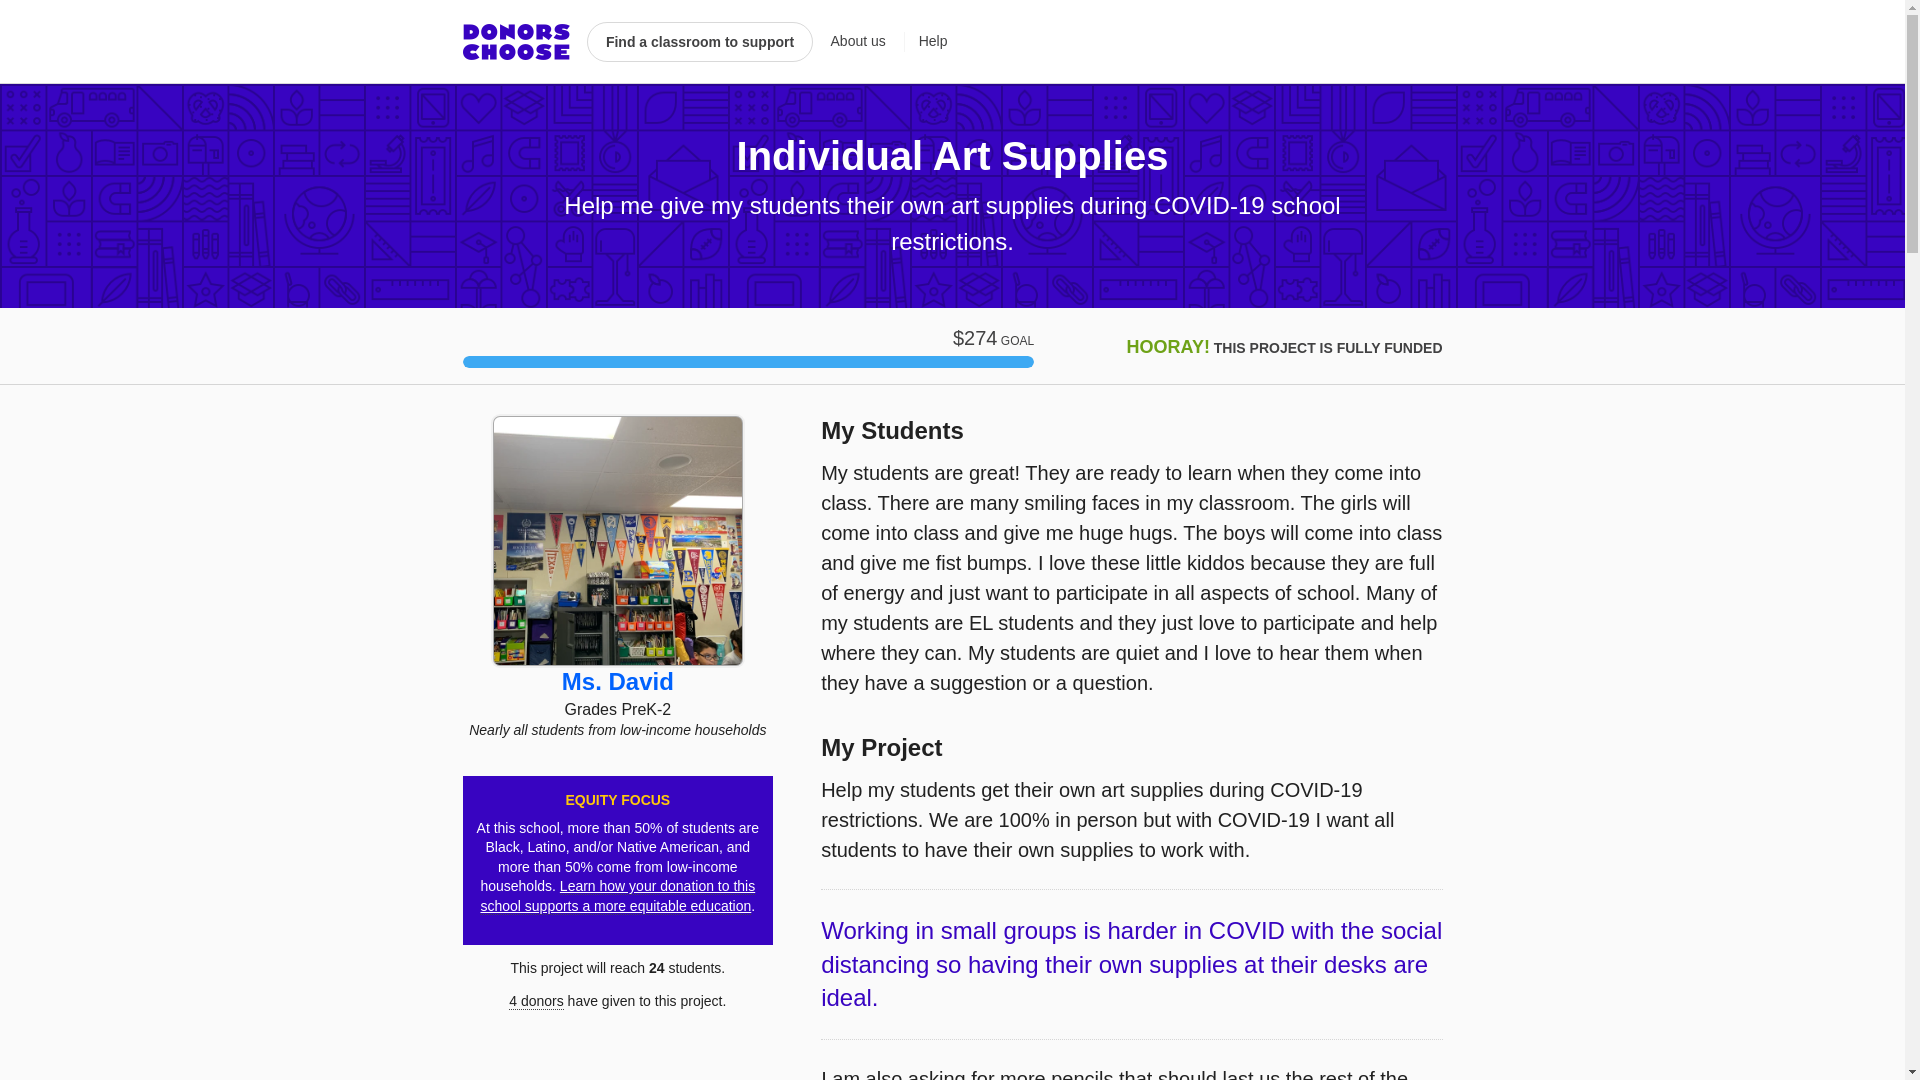 This screenshot has width=1920, height=1080. I want to click on See this teacher's page, so click(618, 682).